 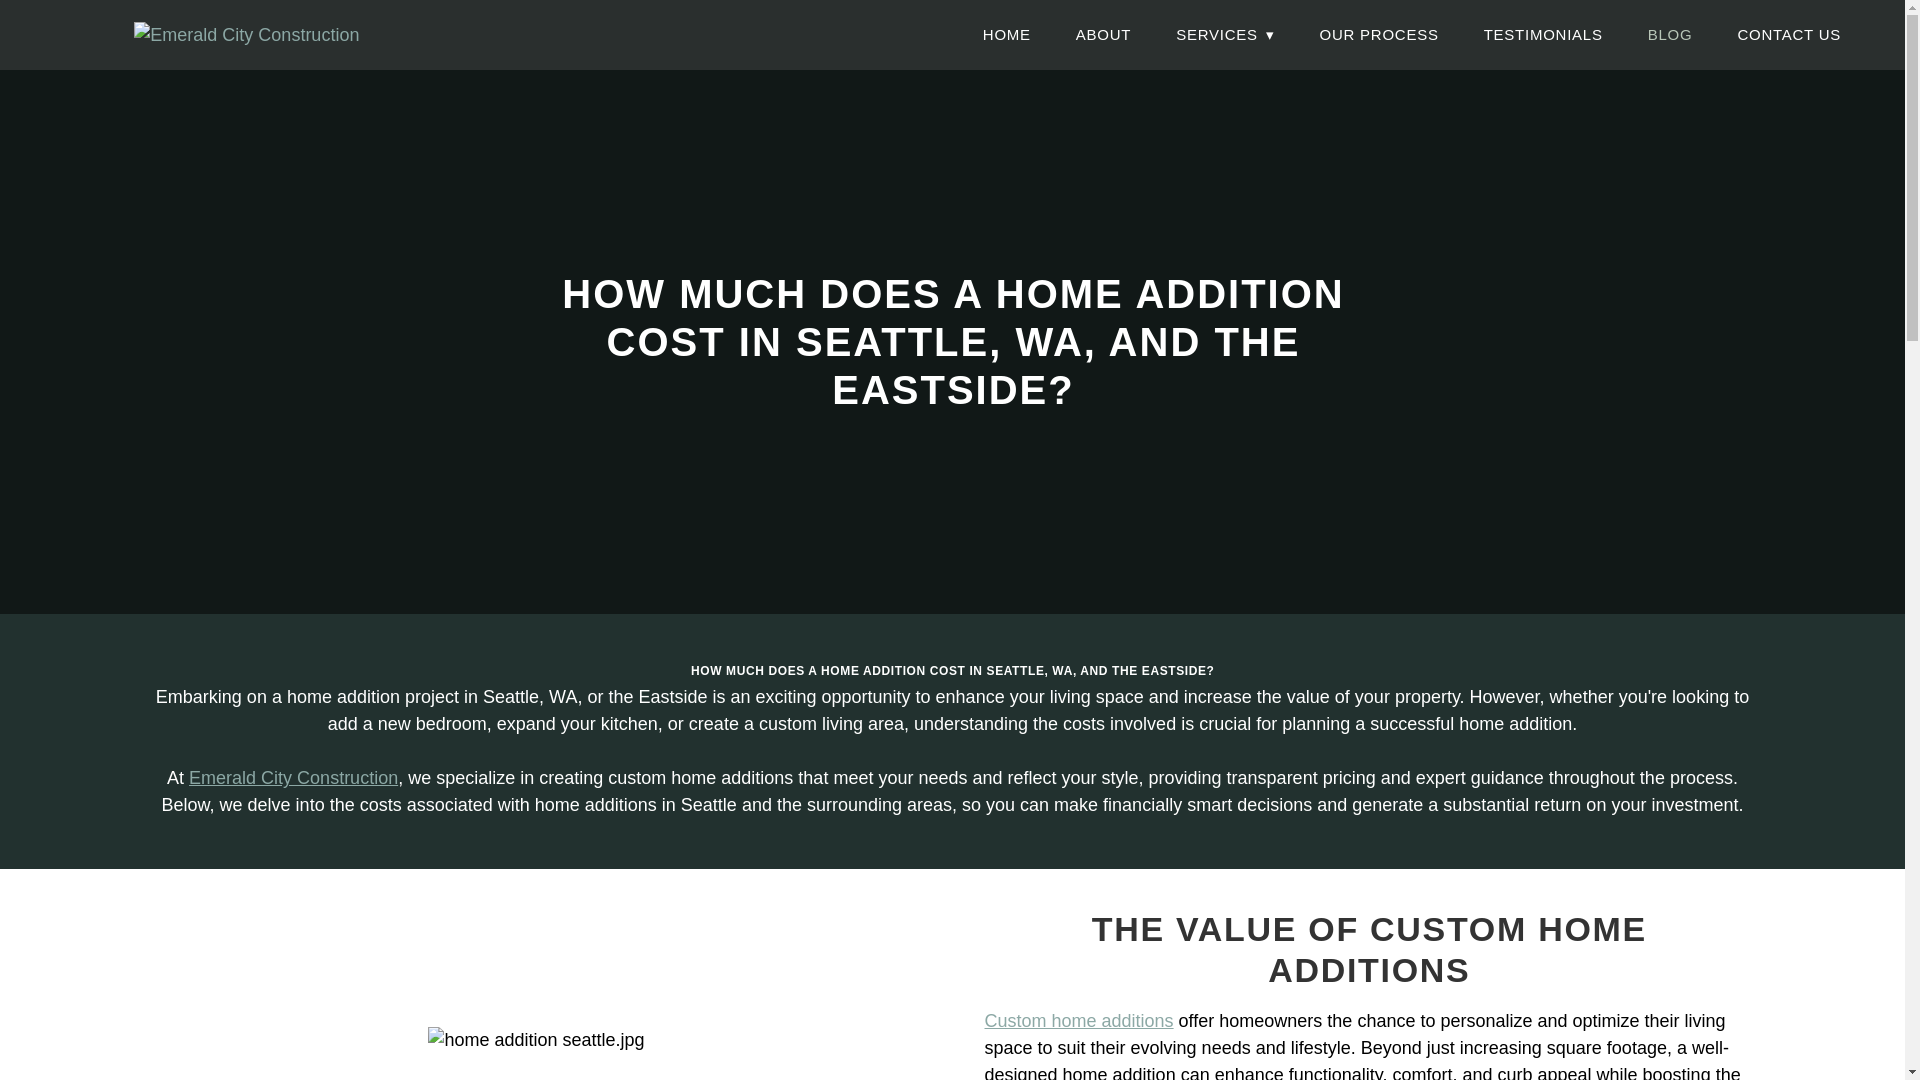 I want to click on OUR PROCESS, so click(x=1379, y=34).